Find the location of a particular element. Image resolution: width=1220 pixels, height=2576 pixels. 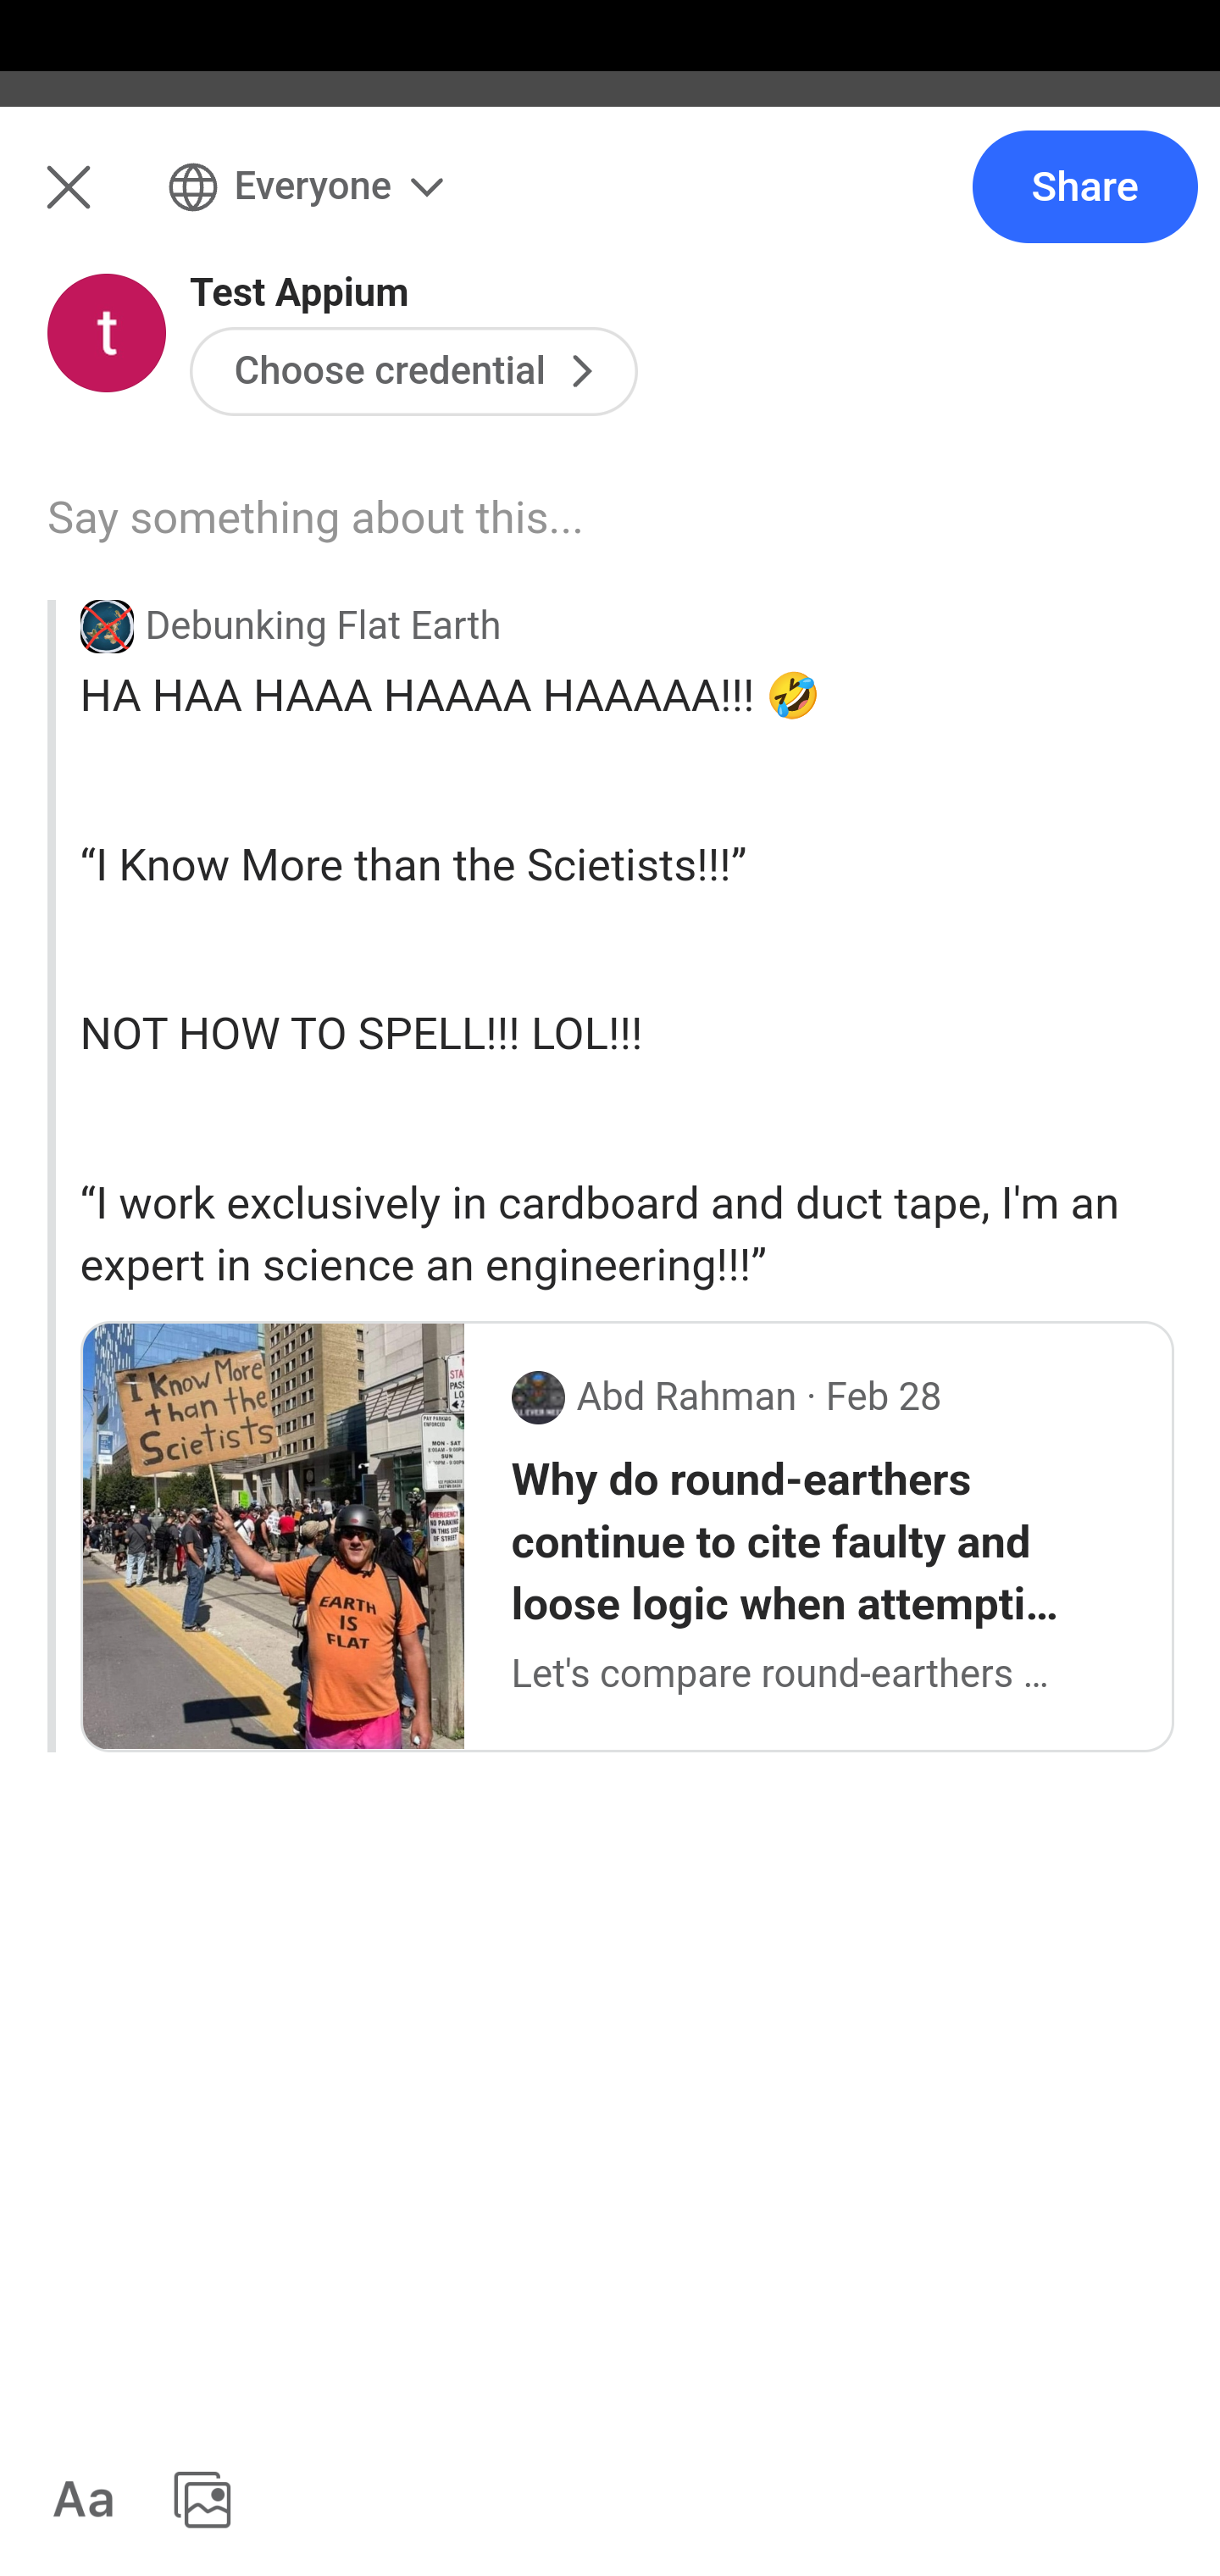

Me Home Search Add is located at coordinates (610, 206).